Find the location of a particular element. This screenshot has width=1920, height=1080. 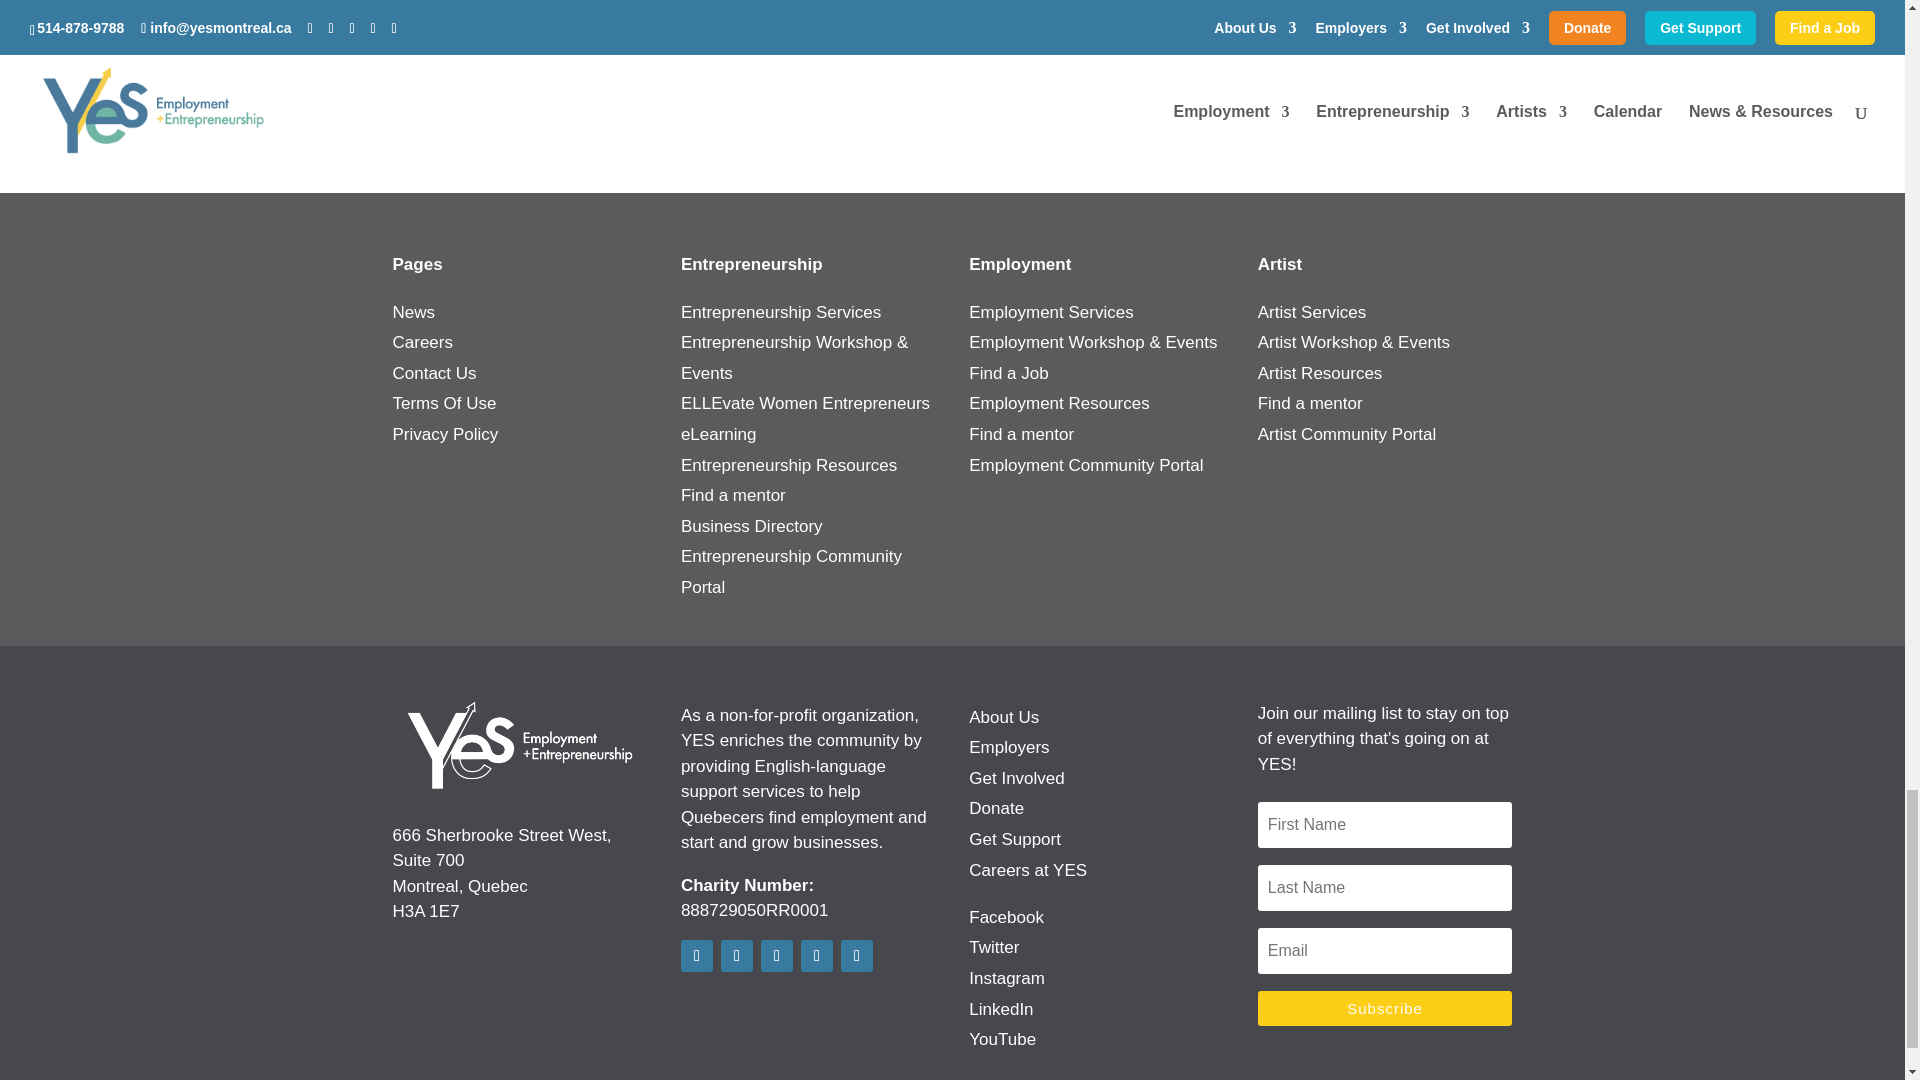

Follow on X is located at coordinates (736, 956).